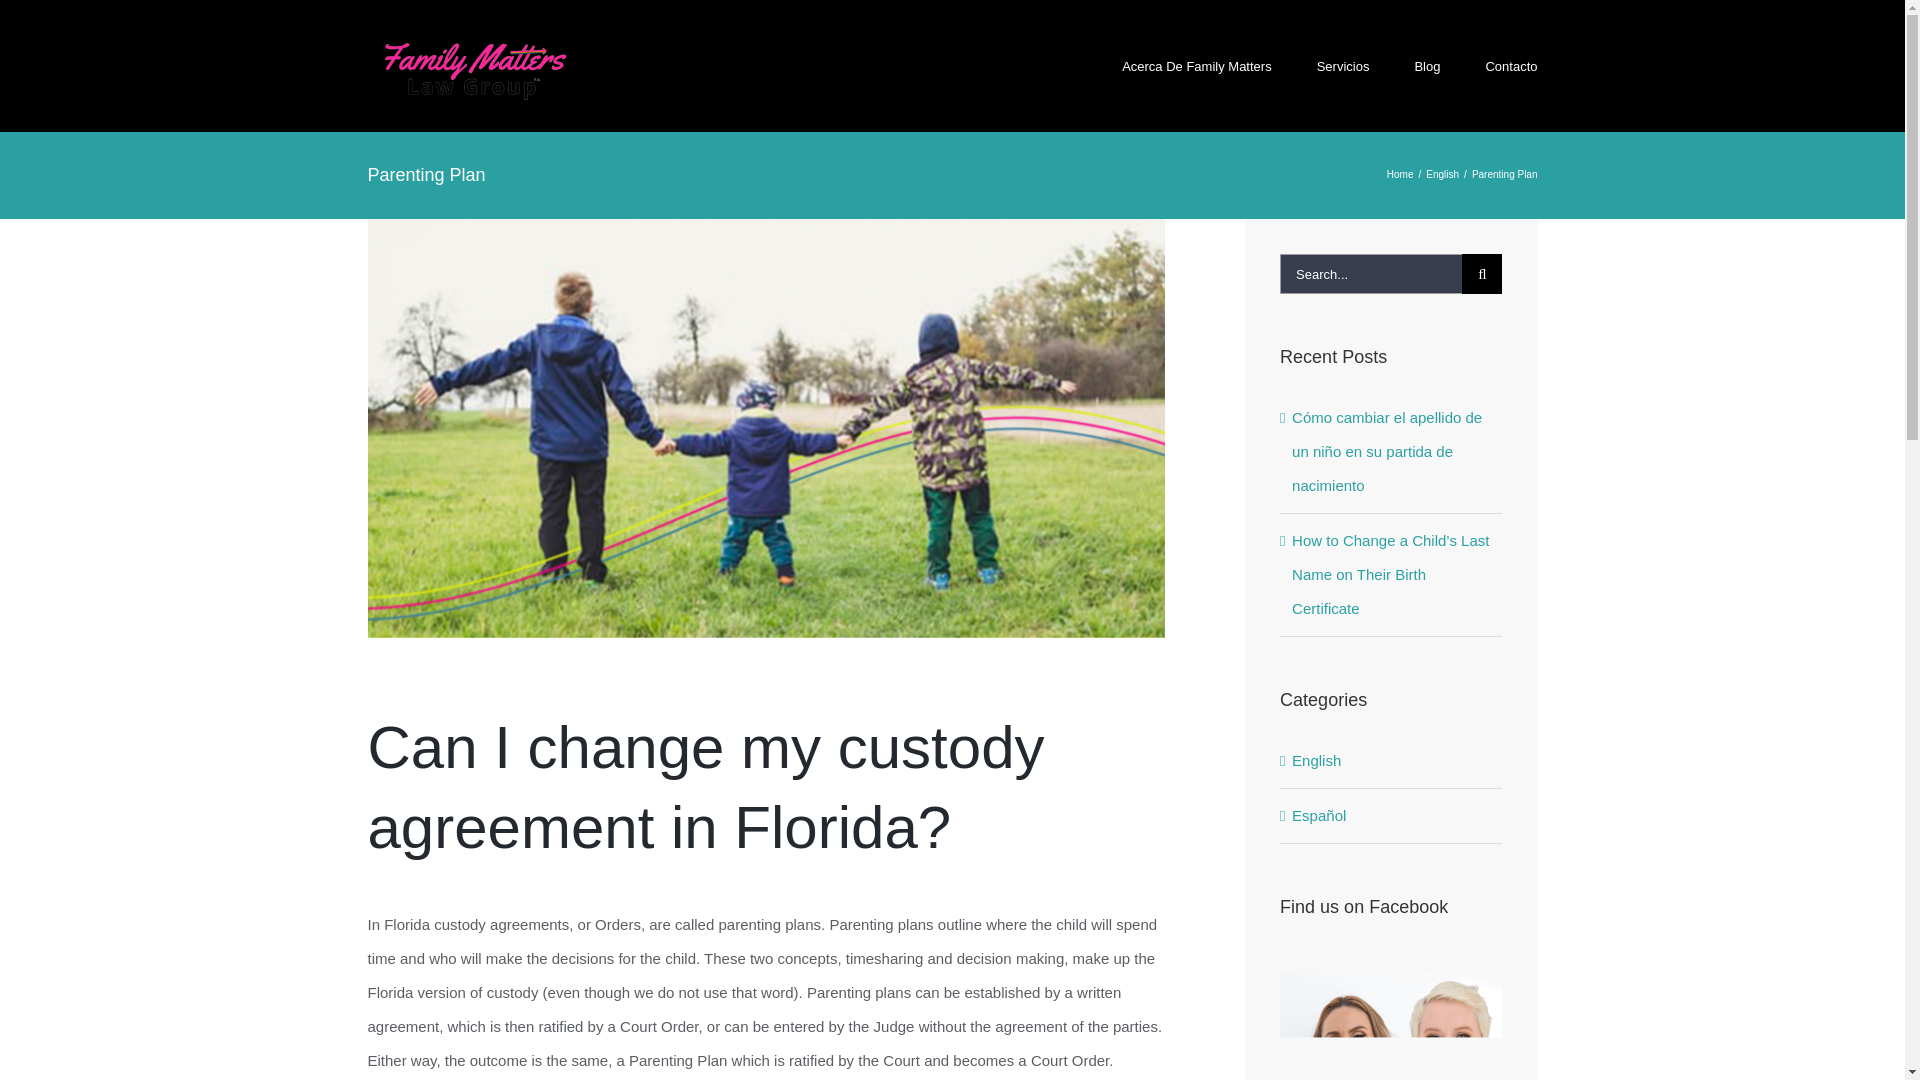  Describe the element at coordinates (1442, 174) in the screenshot. I see `English` at that location.